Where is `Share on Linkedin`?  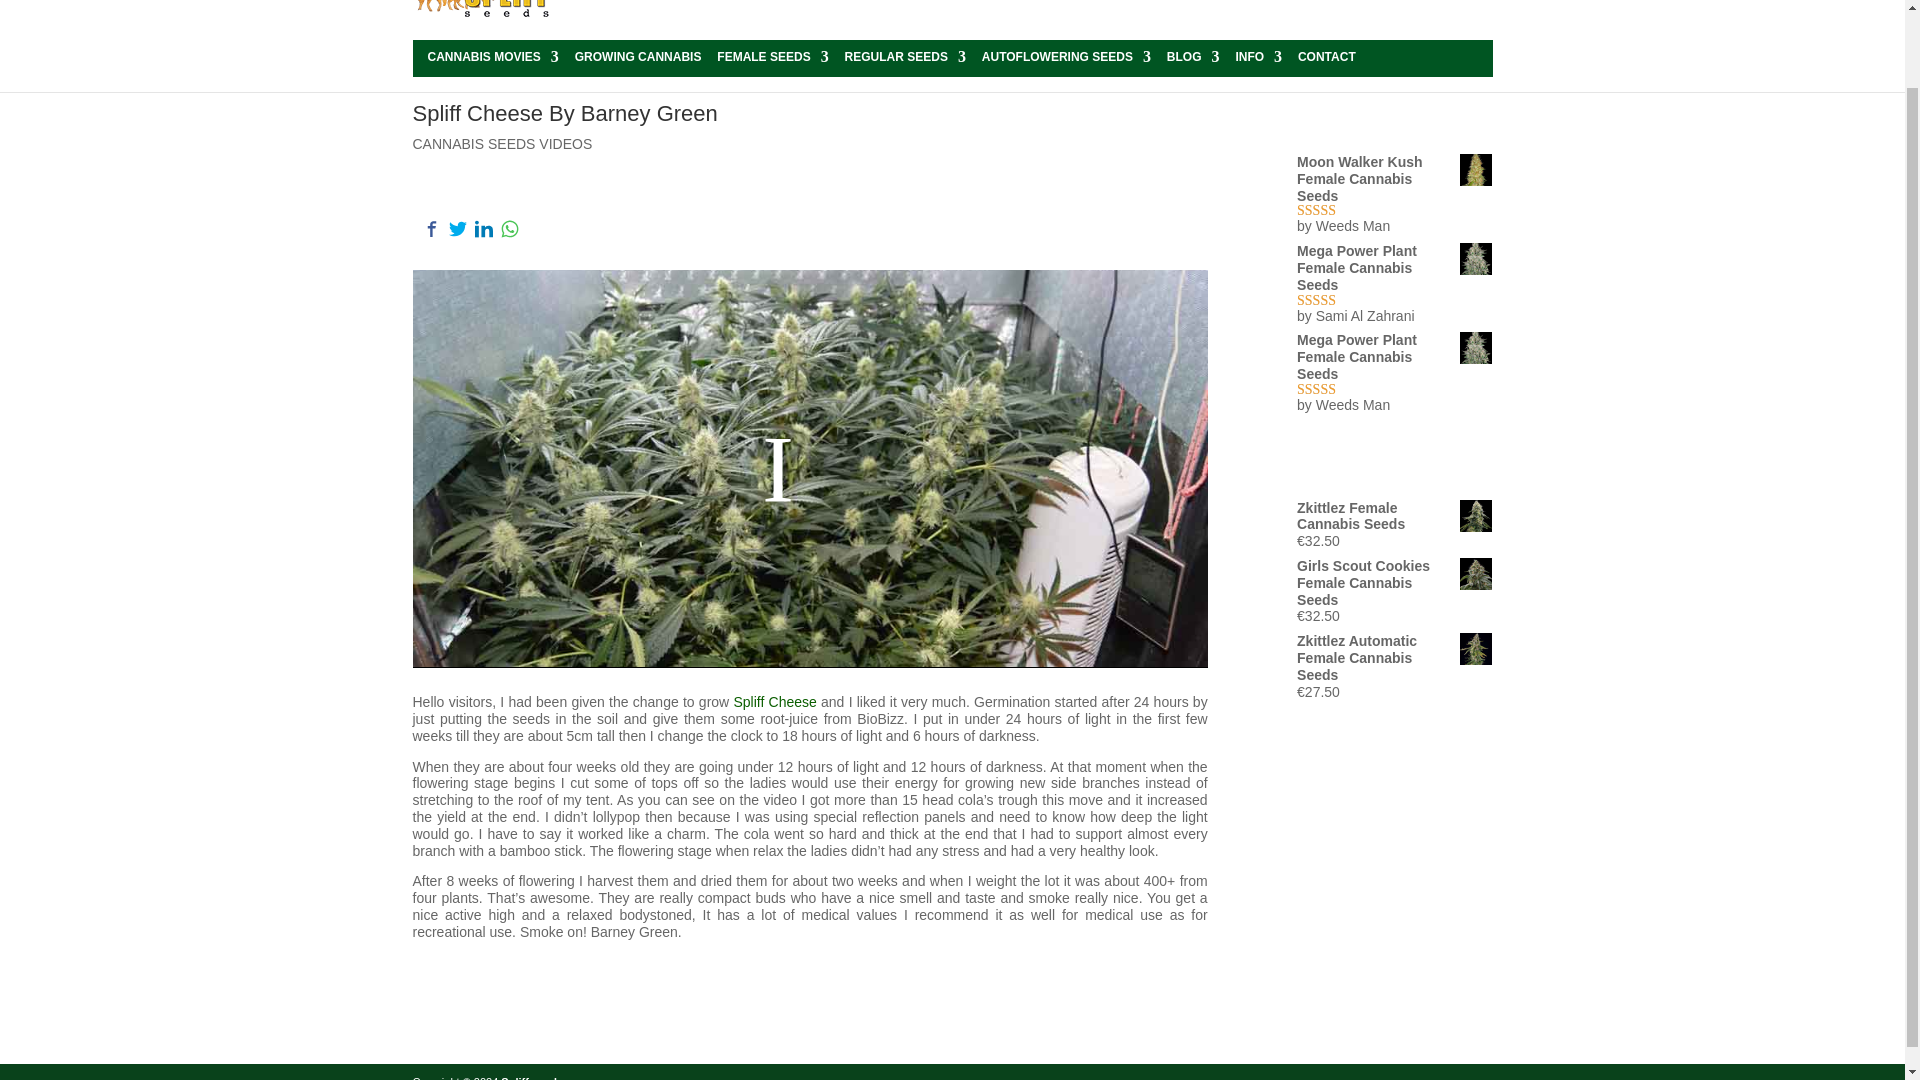
Share on Linkedin is located at coordinates (482, 228).